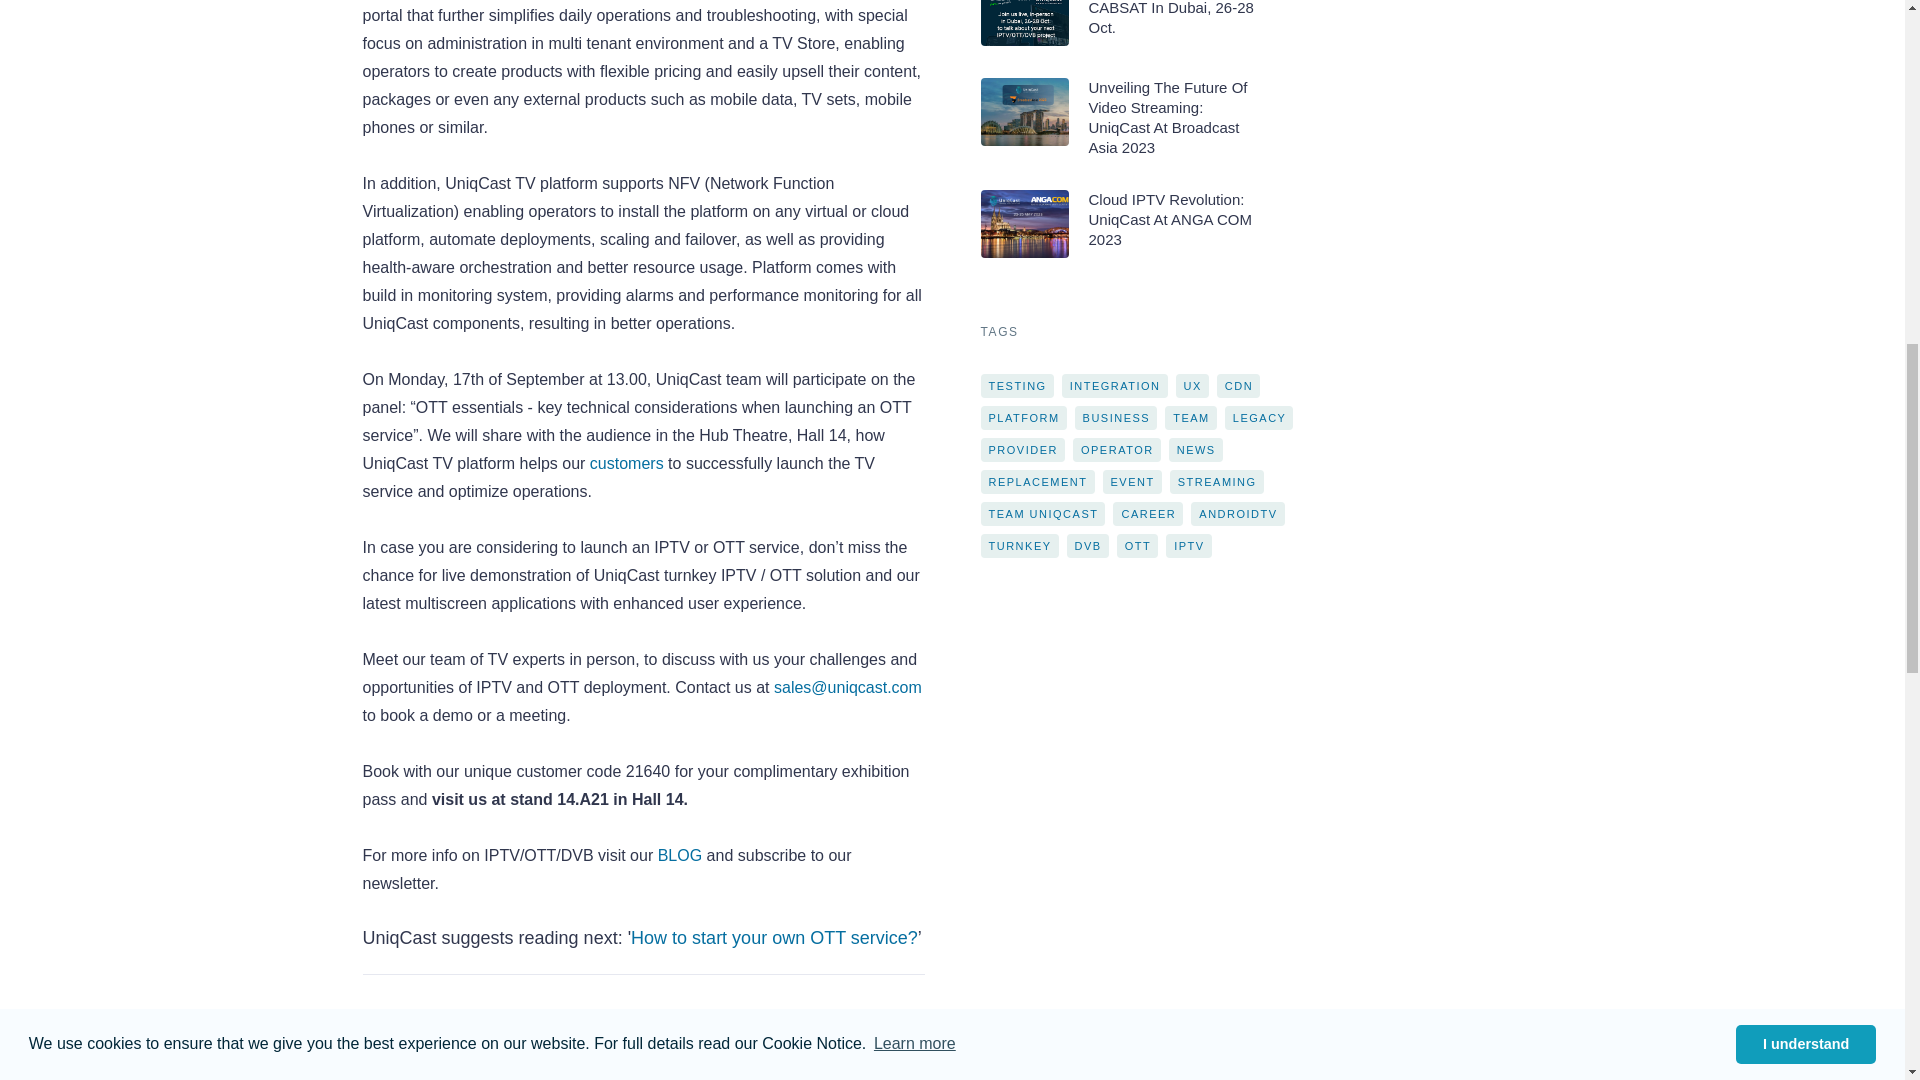 The width and height of the screenshot is (1920, 1080). I want to click on LEGACY, so click(710, 1032).